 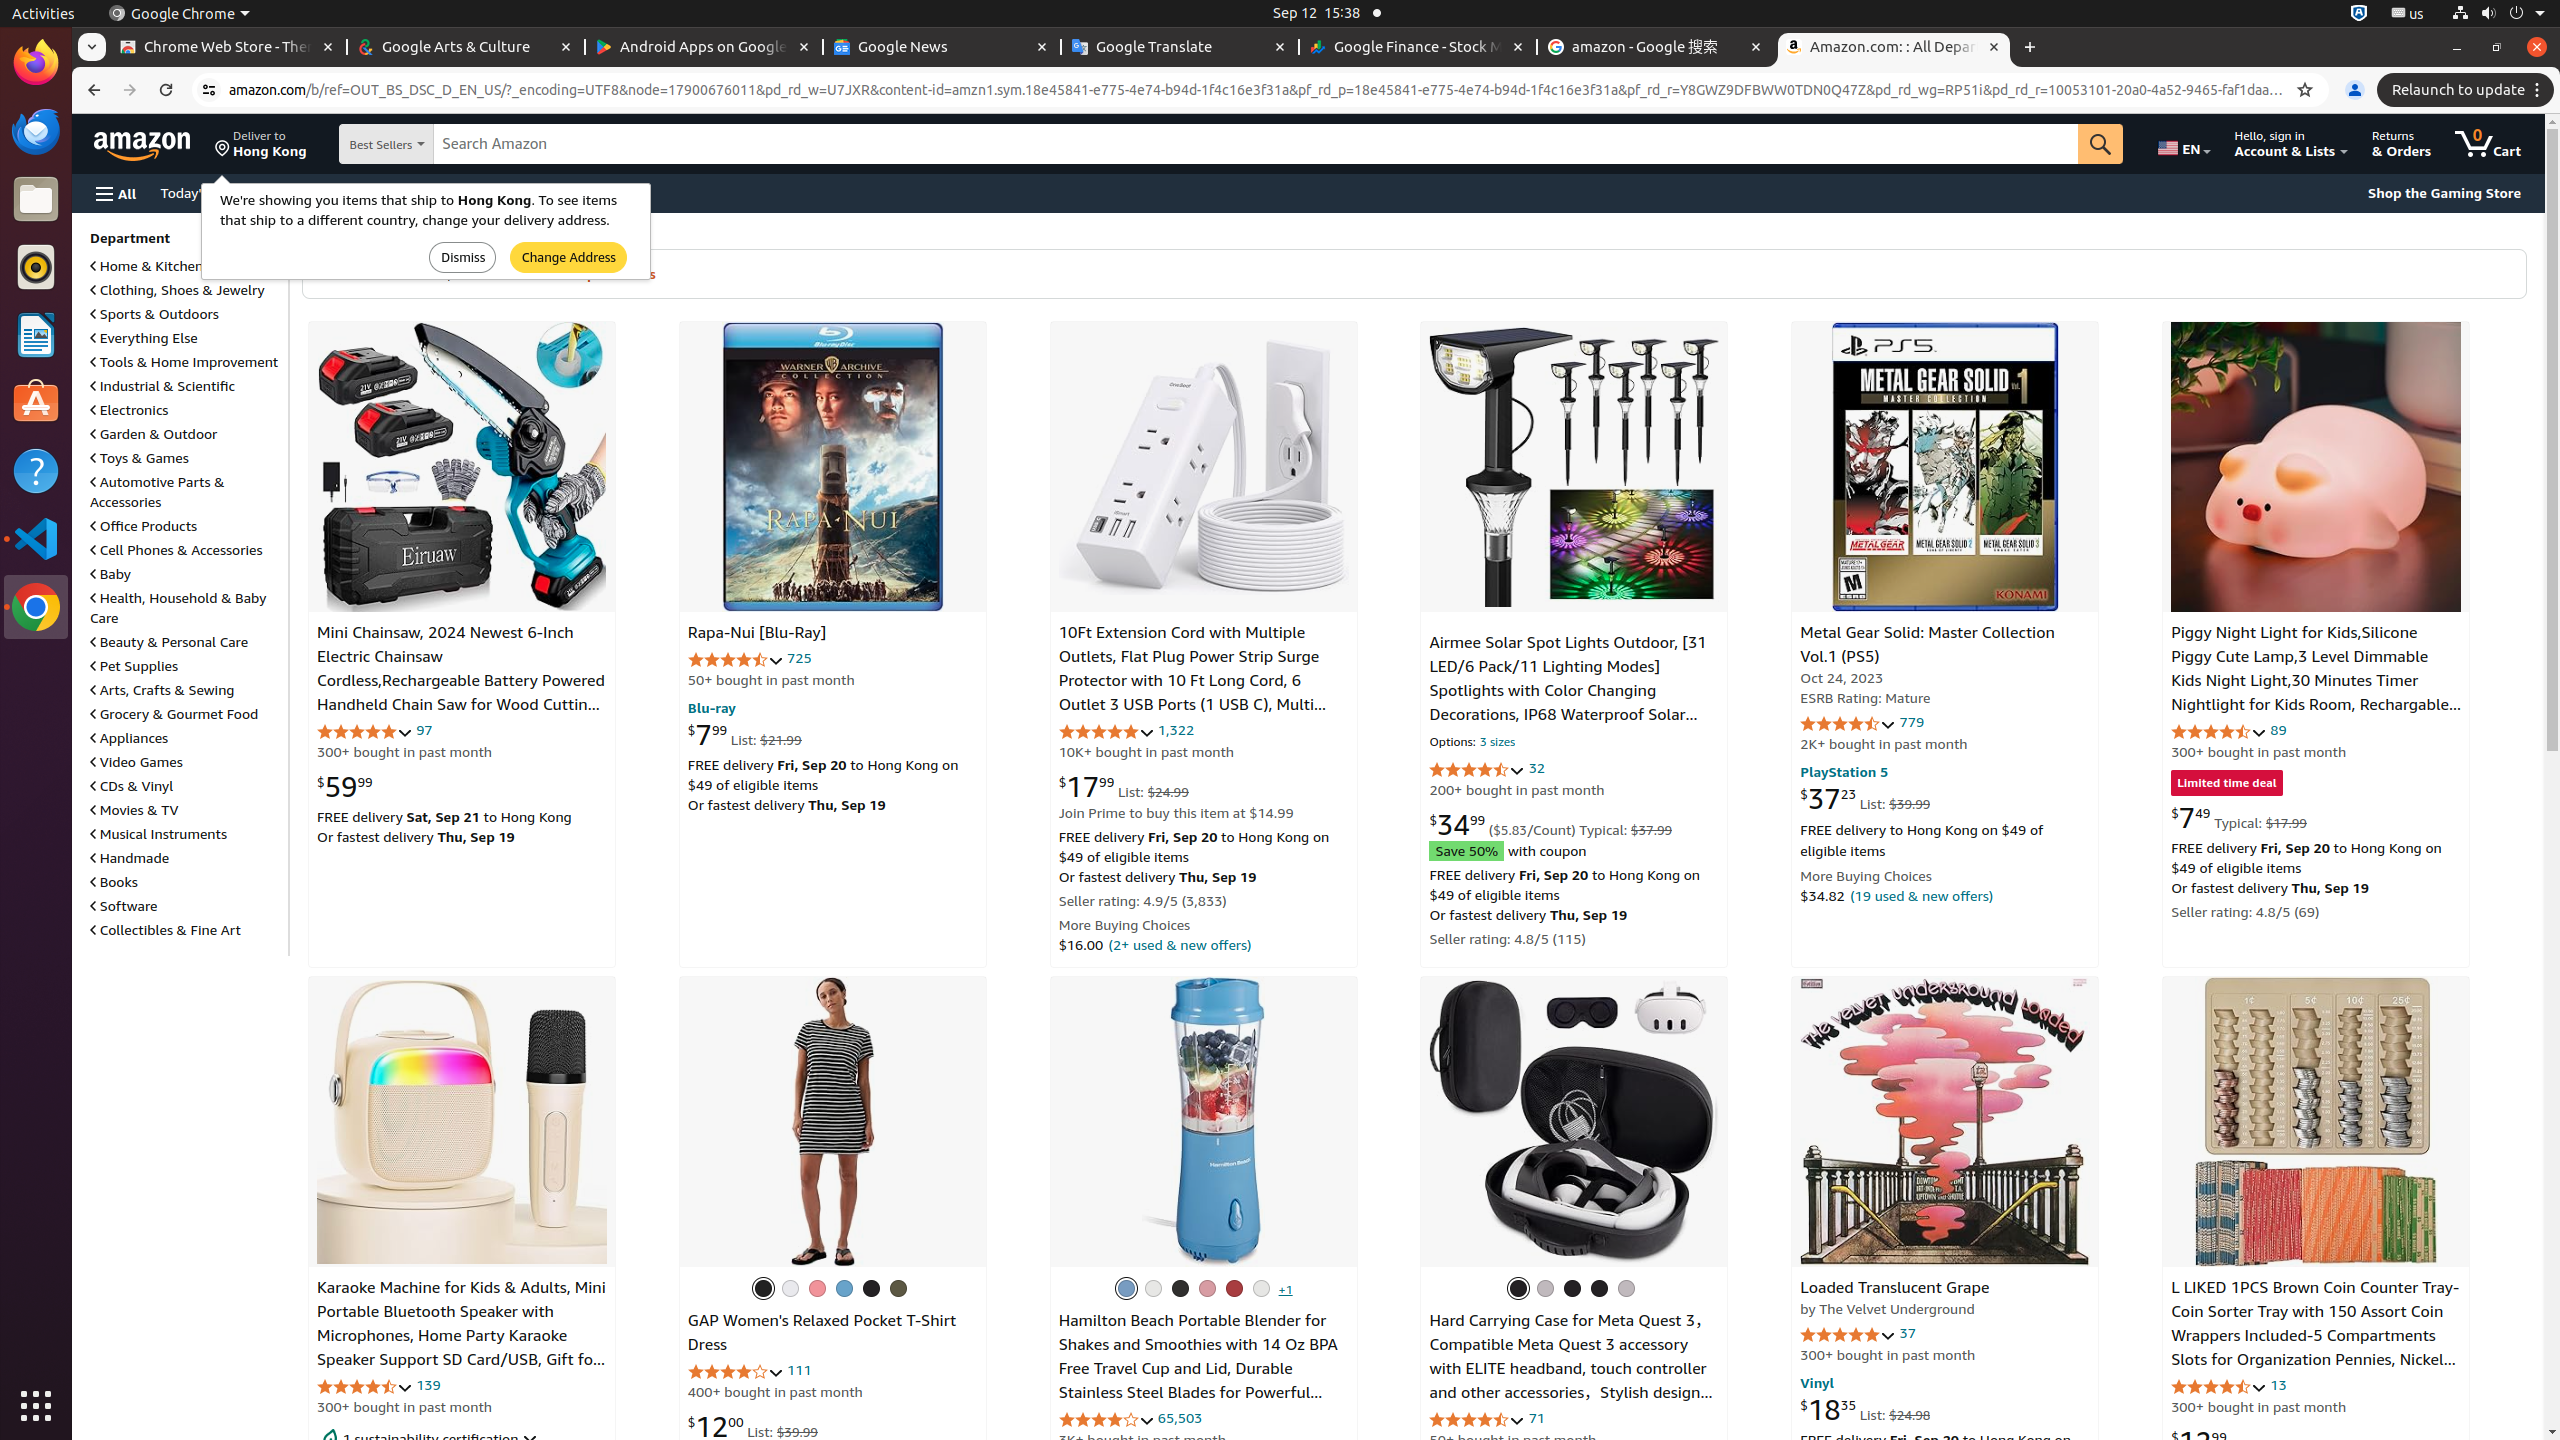 I want to click on amazon - Google 搜索 - Memory usage - 96.2 MB, so click(x=1656, y=48).